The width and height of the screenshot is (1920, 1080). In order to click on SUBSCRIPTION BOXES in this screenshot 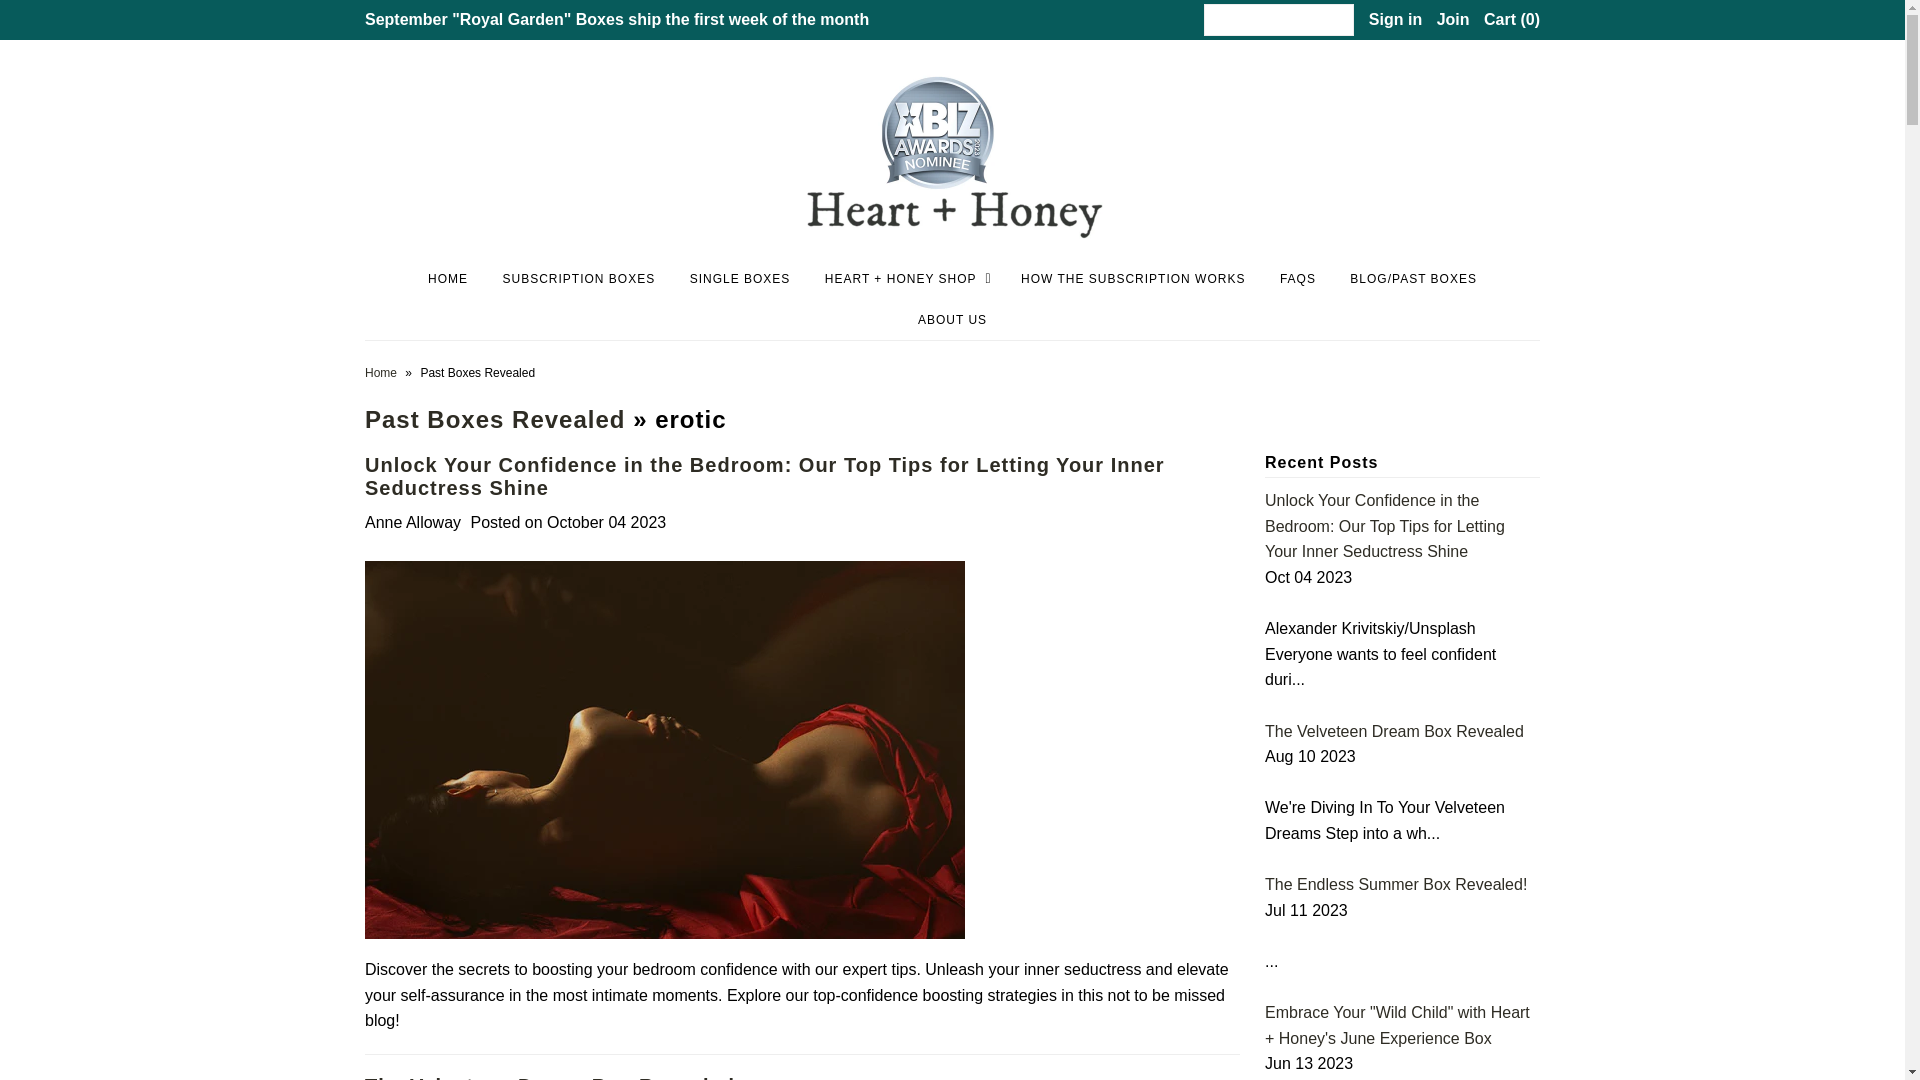, I will do `click(578, 279)`.